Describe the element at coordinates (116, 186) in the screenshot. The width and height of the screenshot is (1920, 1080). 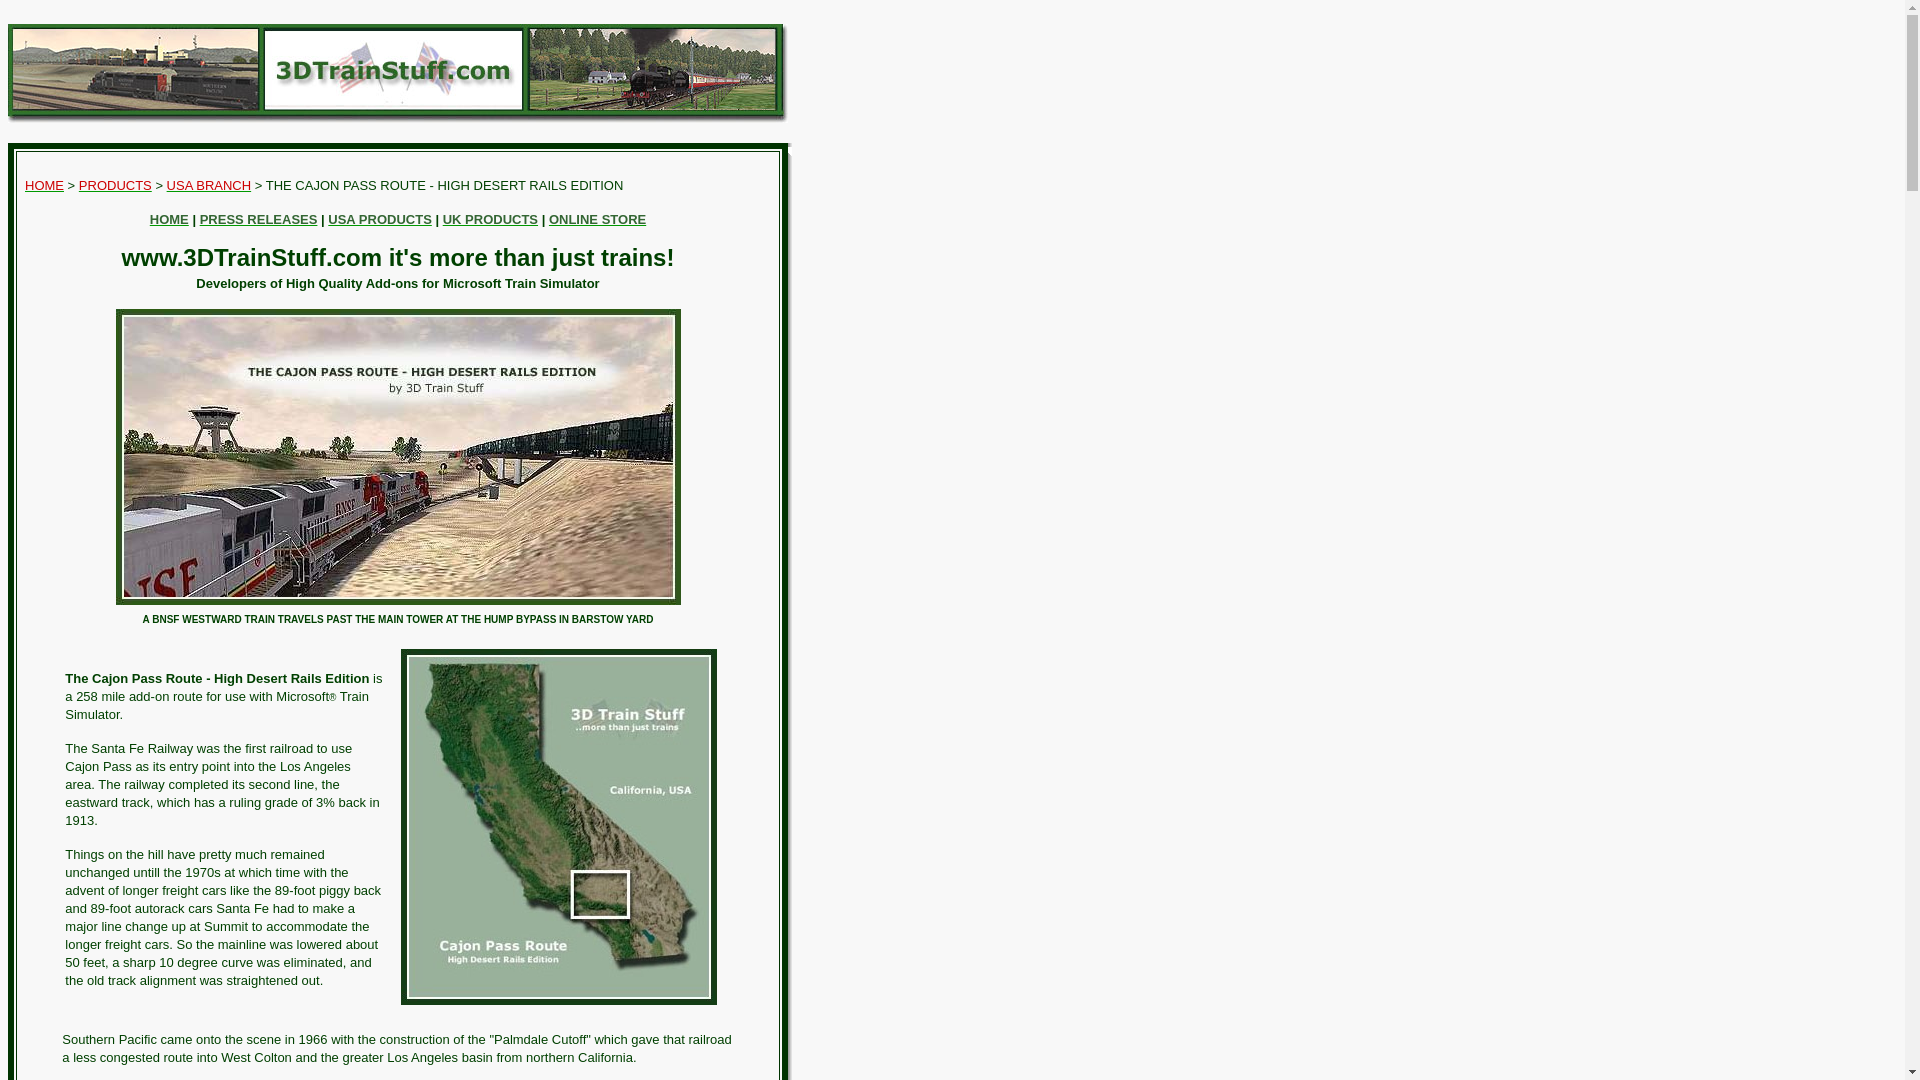
I see `PRODUCTS` at that location.